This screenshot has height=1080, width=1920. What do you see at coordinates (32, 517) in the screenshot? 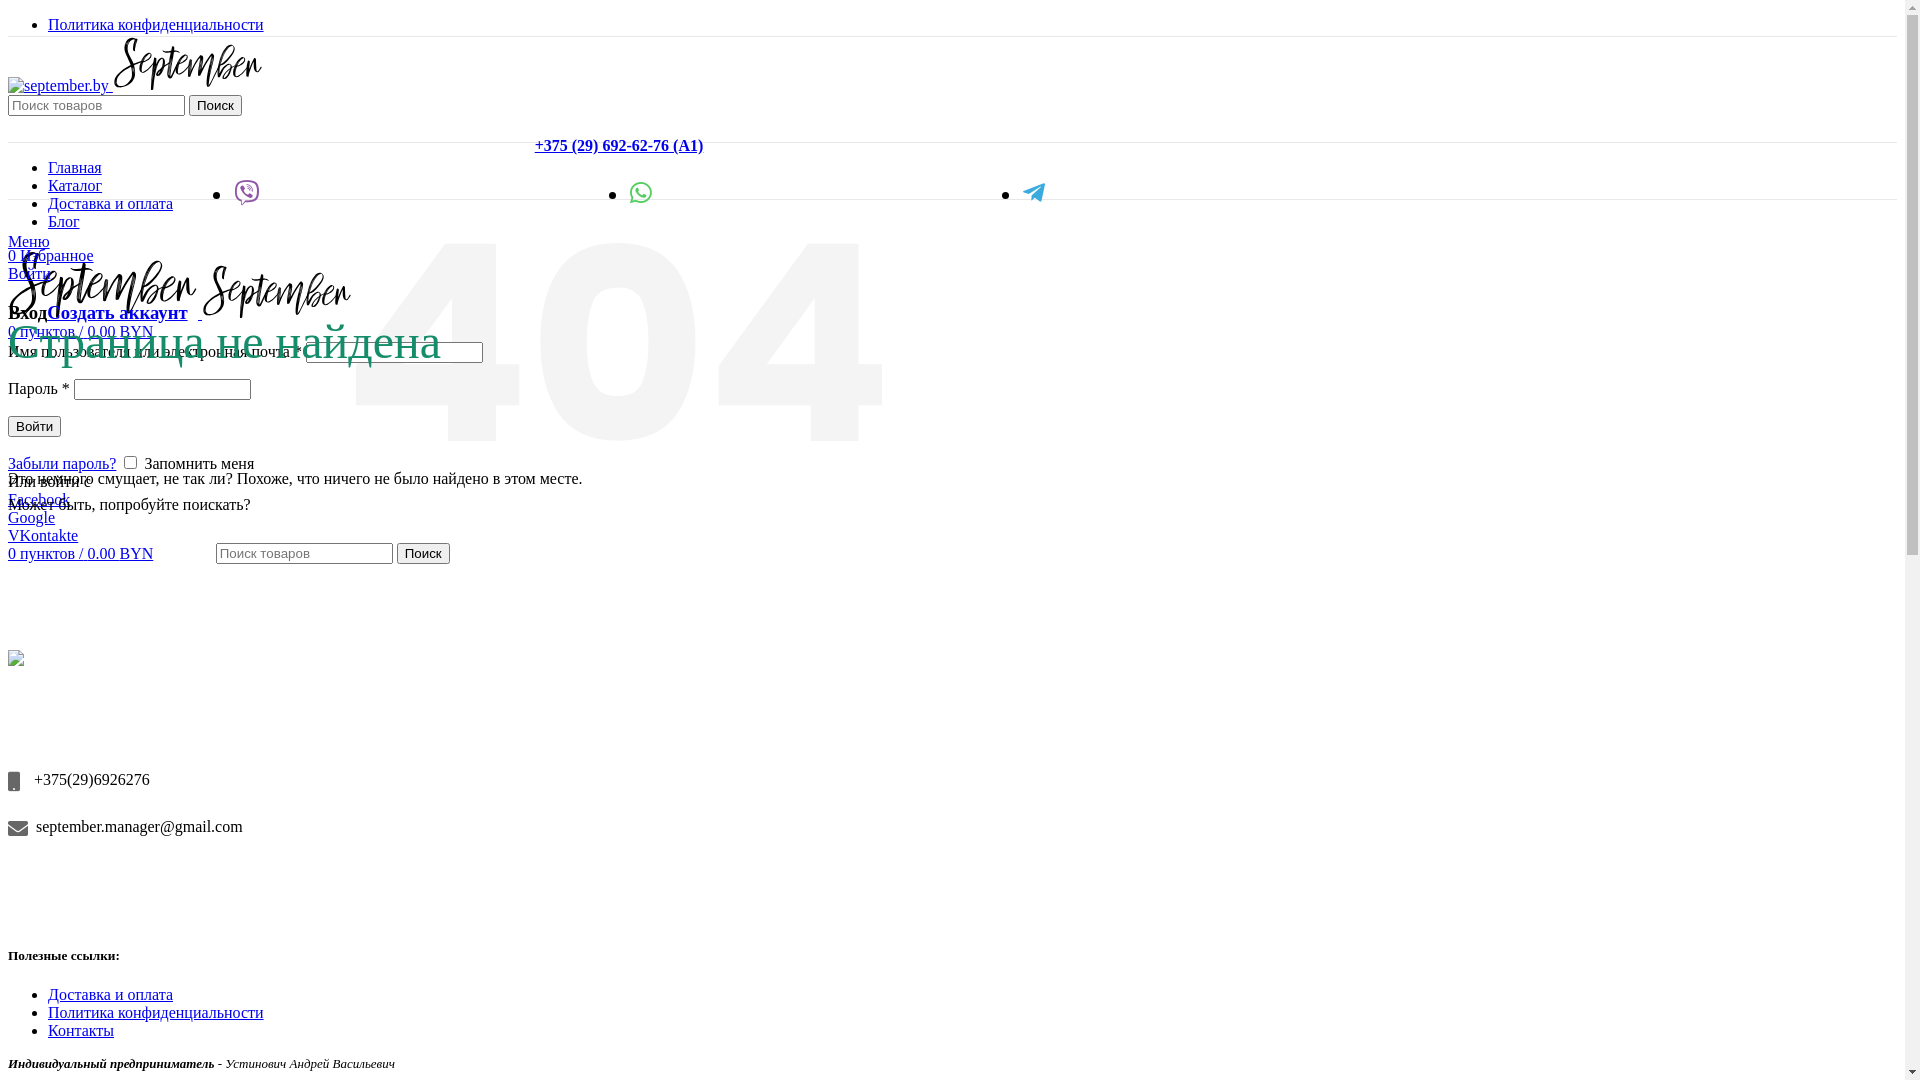
I see `Google` at bounding box center [32, 517].